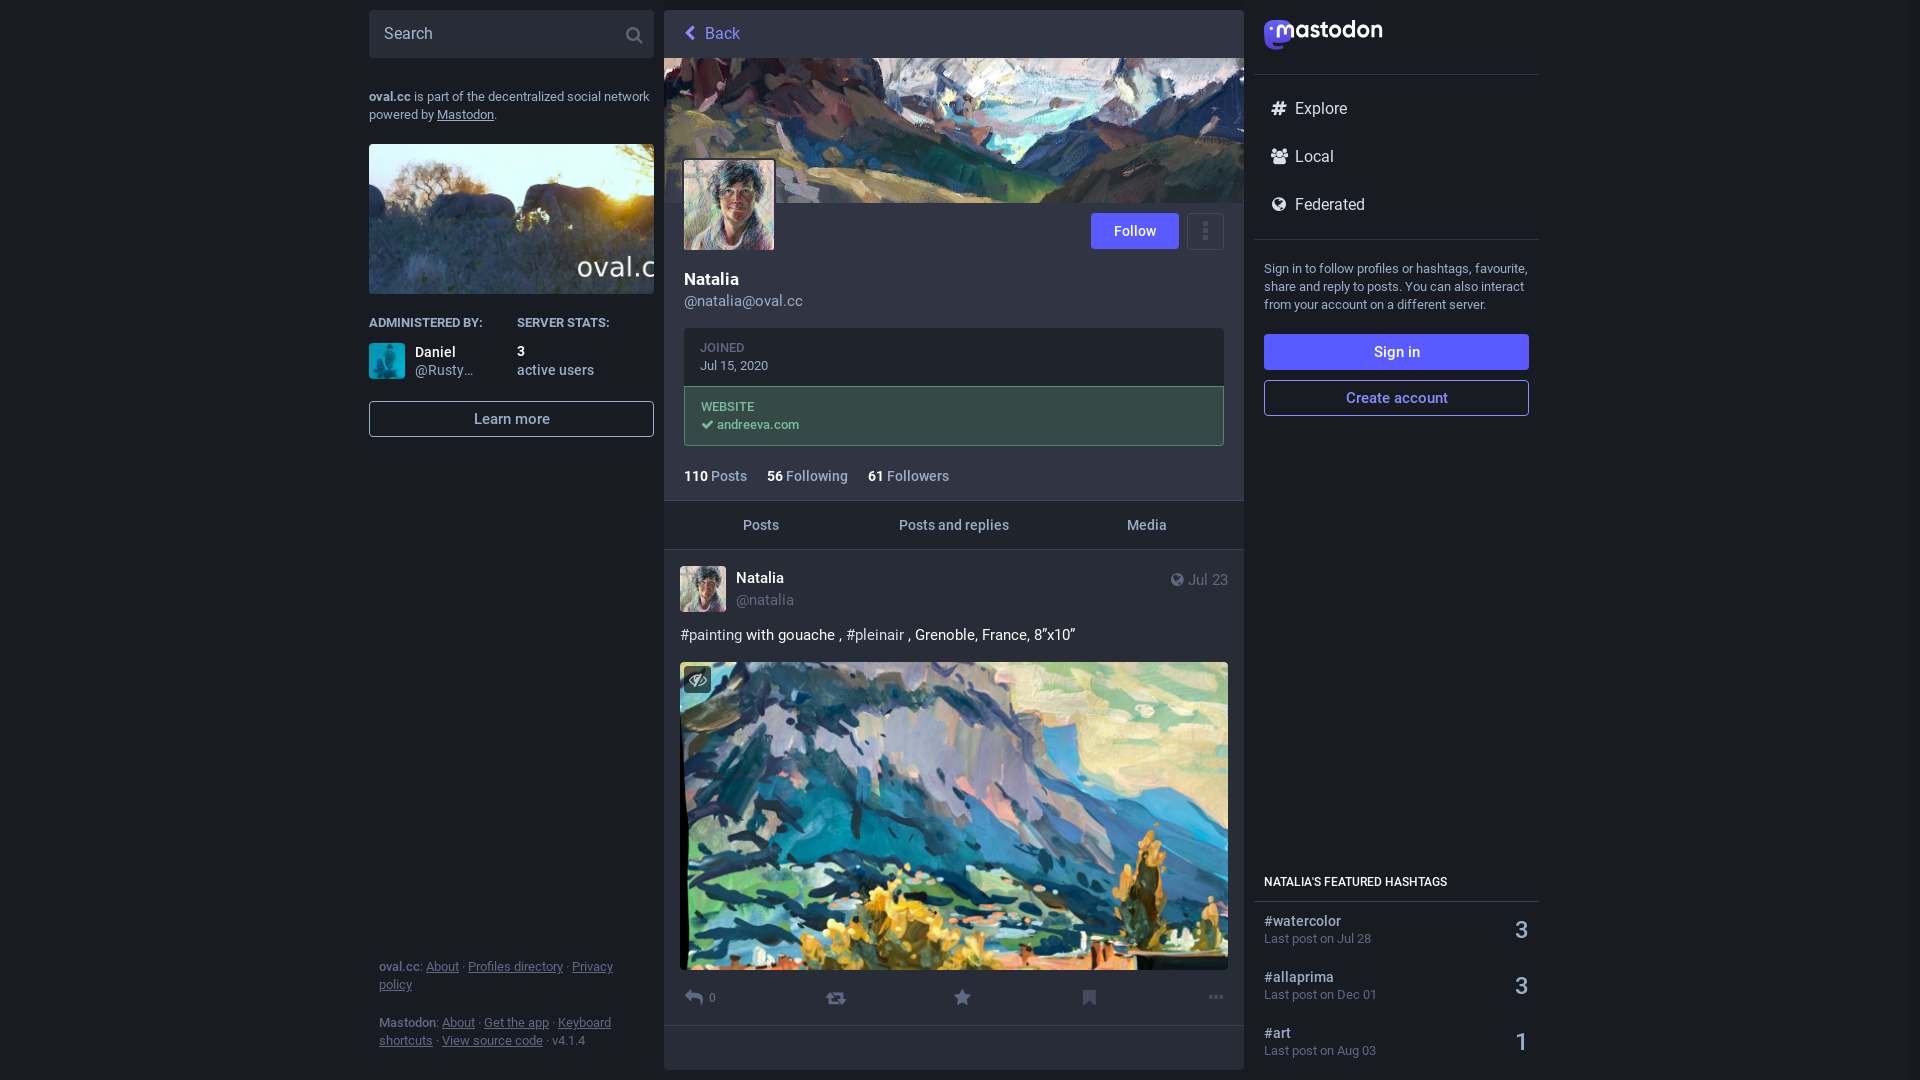 The image size is (1920, 1080). Describe the element at coordinates (1135, 231) in the screenshot. I see `Follow` at that location.